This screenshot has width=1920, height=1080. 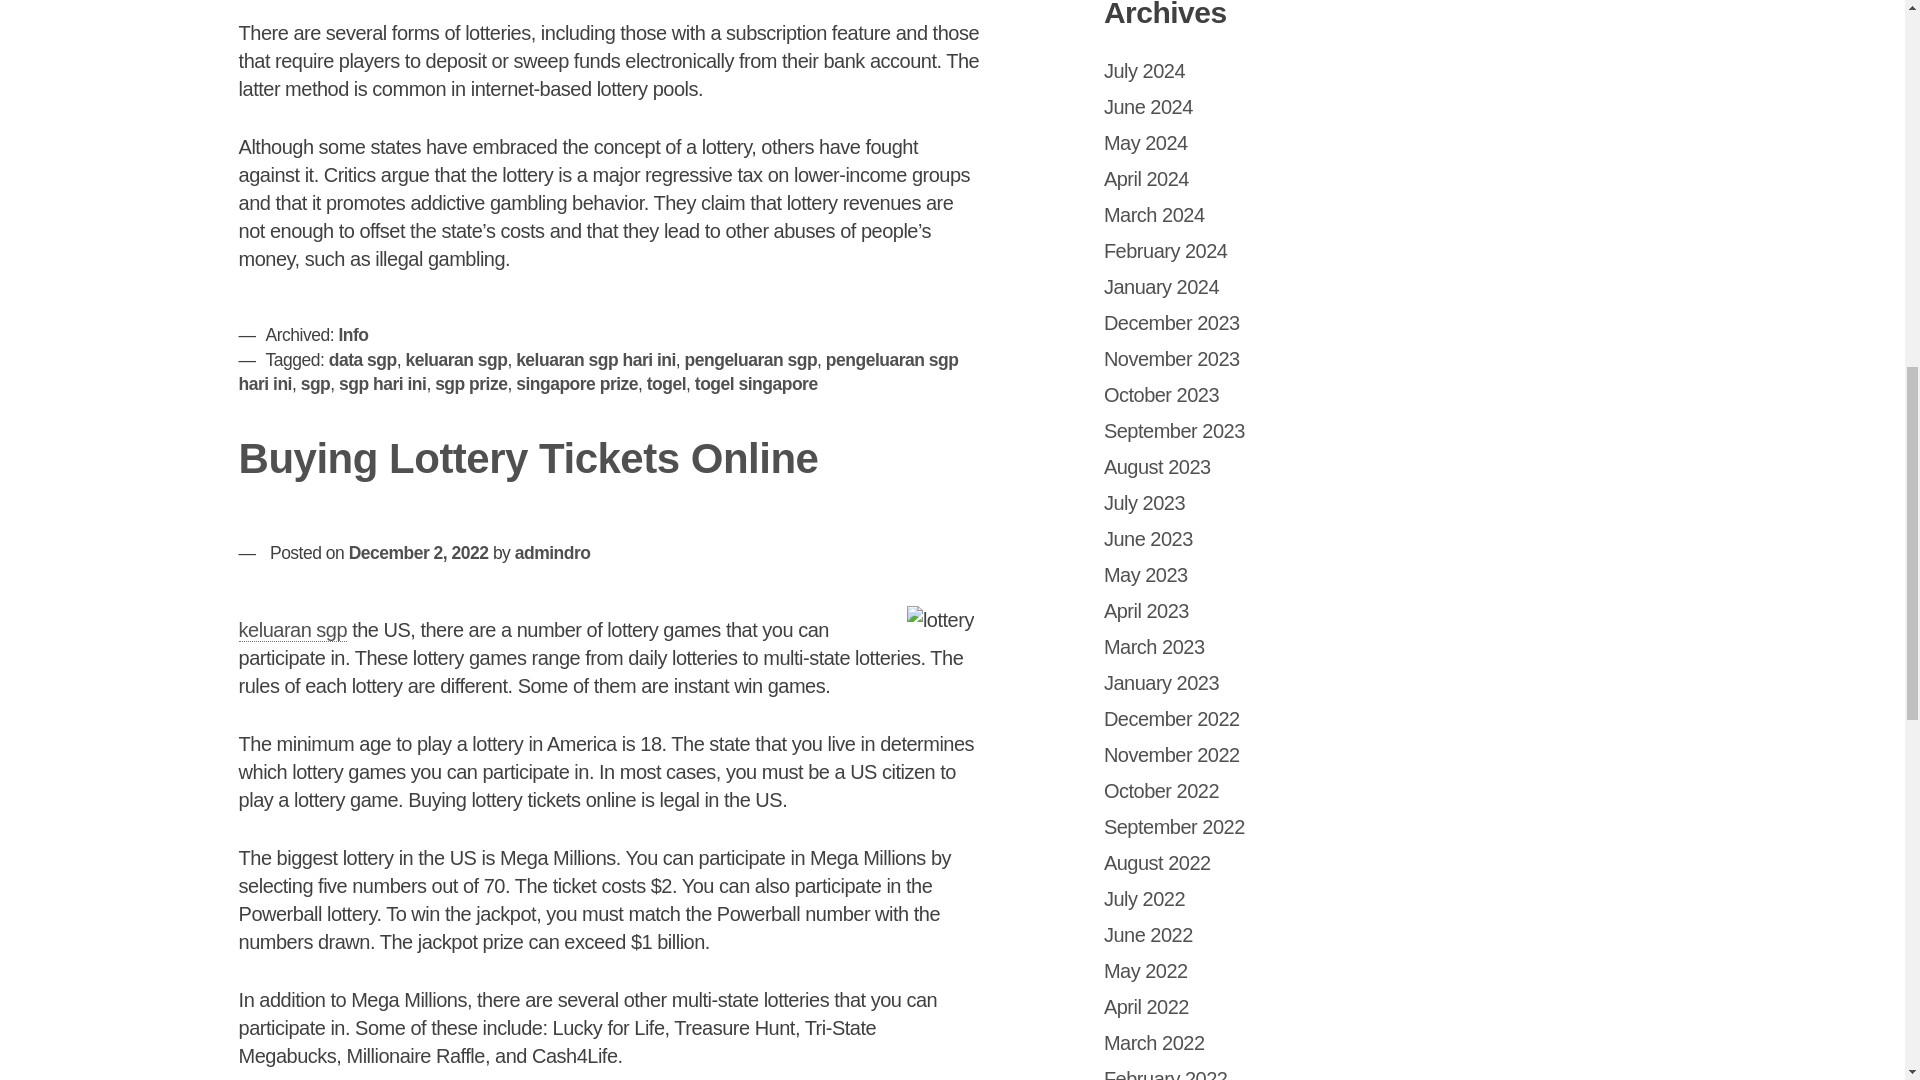 I want to click on singapore prize, so click(x=576, y=384).